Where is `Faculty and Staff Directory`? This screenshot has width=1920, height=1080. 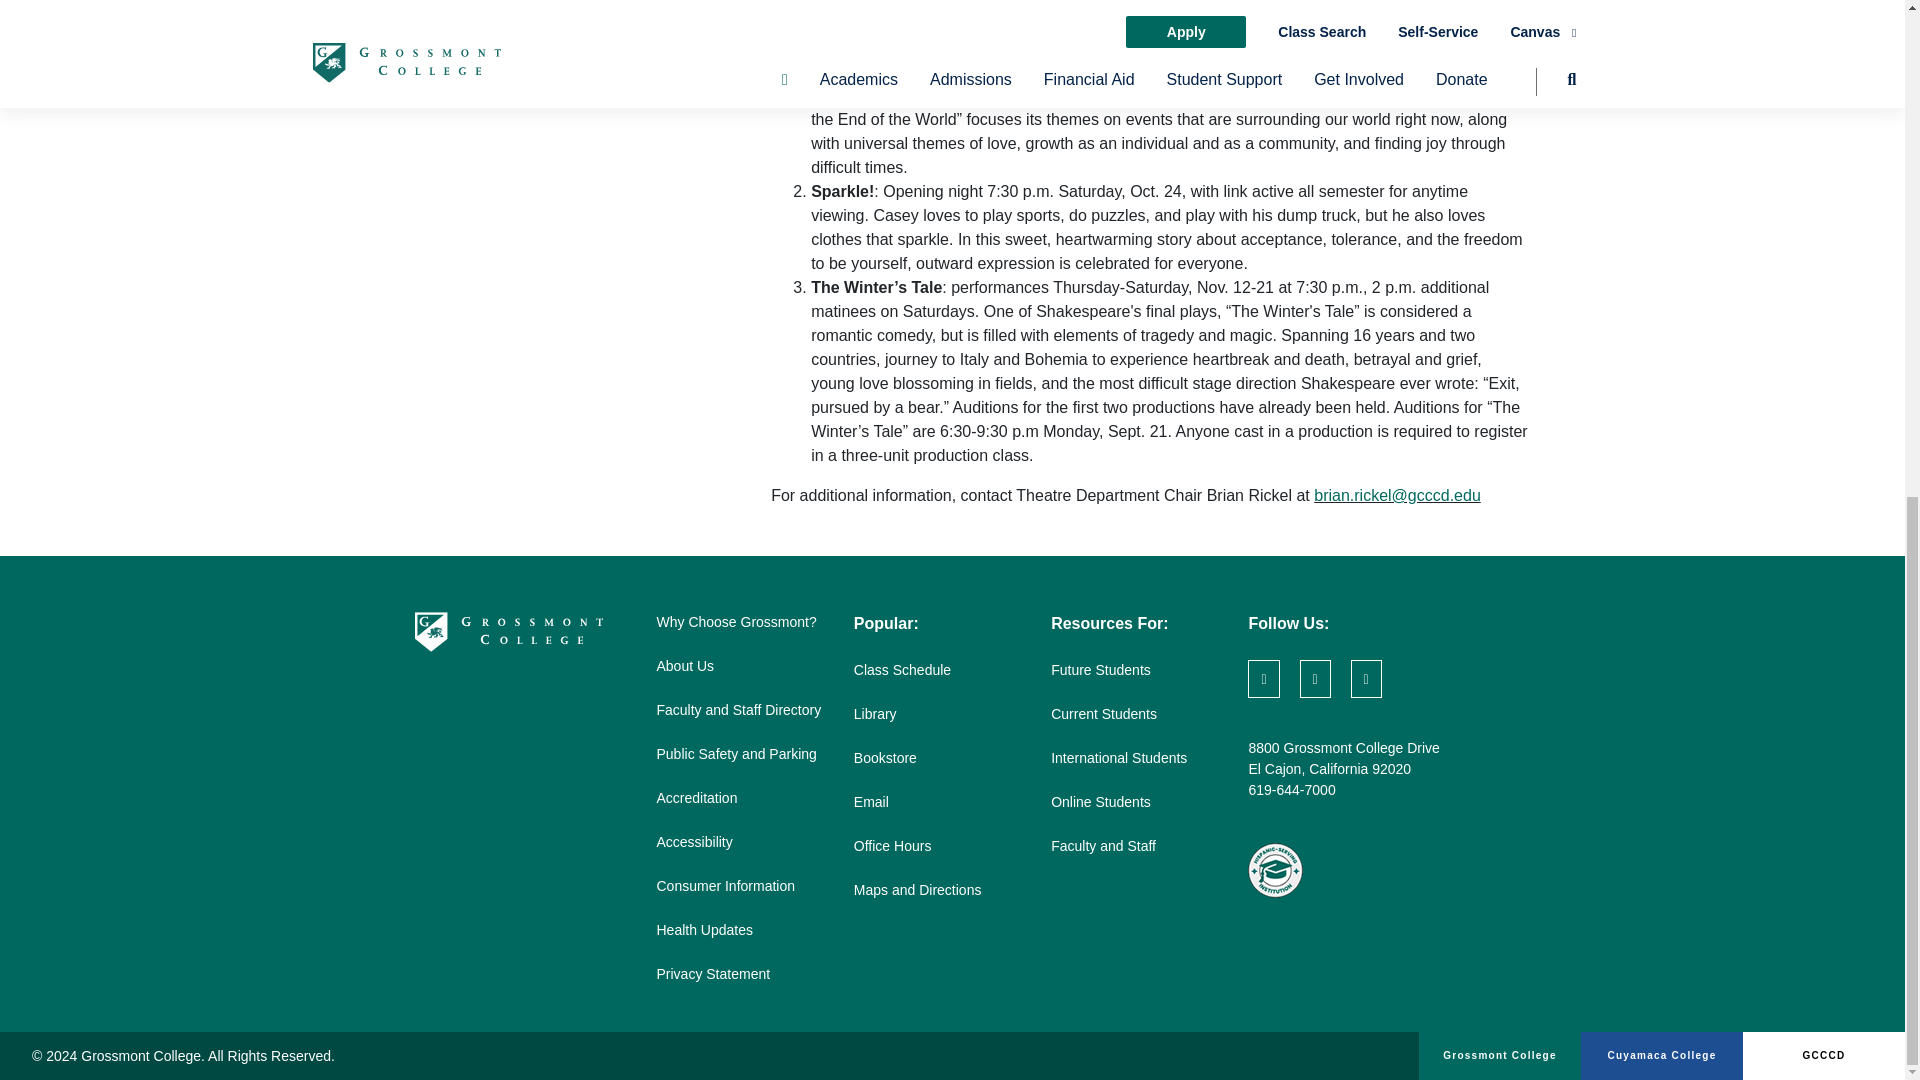
Faculty and Staff Directory is located at coordinates (738, 710).